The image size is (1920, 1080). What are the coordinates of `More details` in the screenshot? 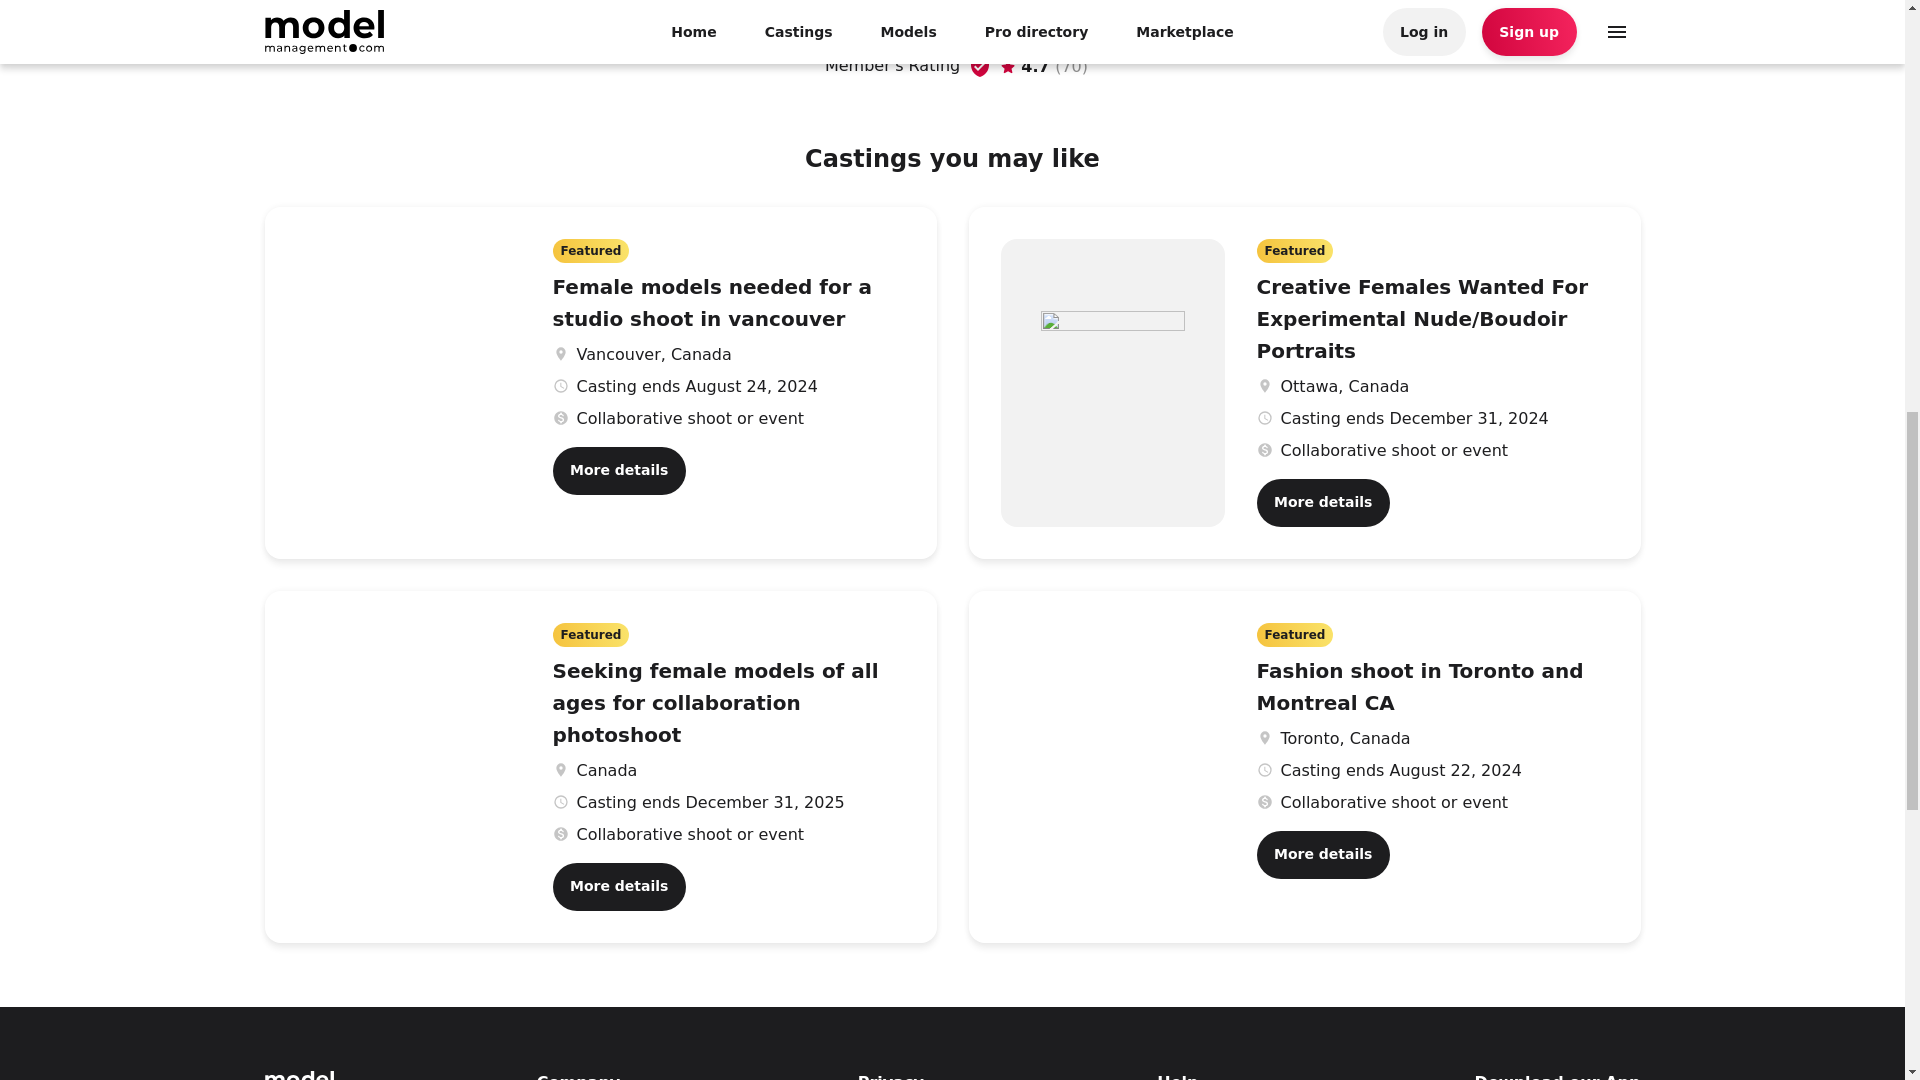 It's located at (618, 886).